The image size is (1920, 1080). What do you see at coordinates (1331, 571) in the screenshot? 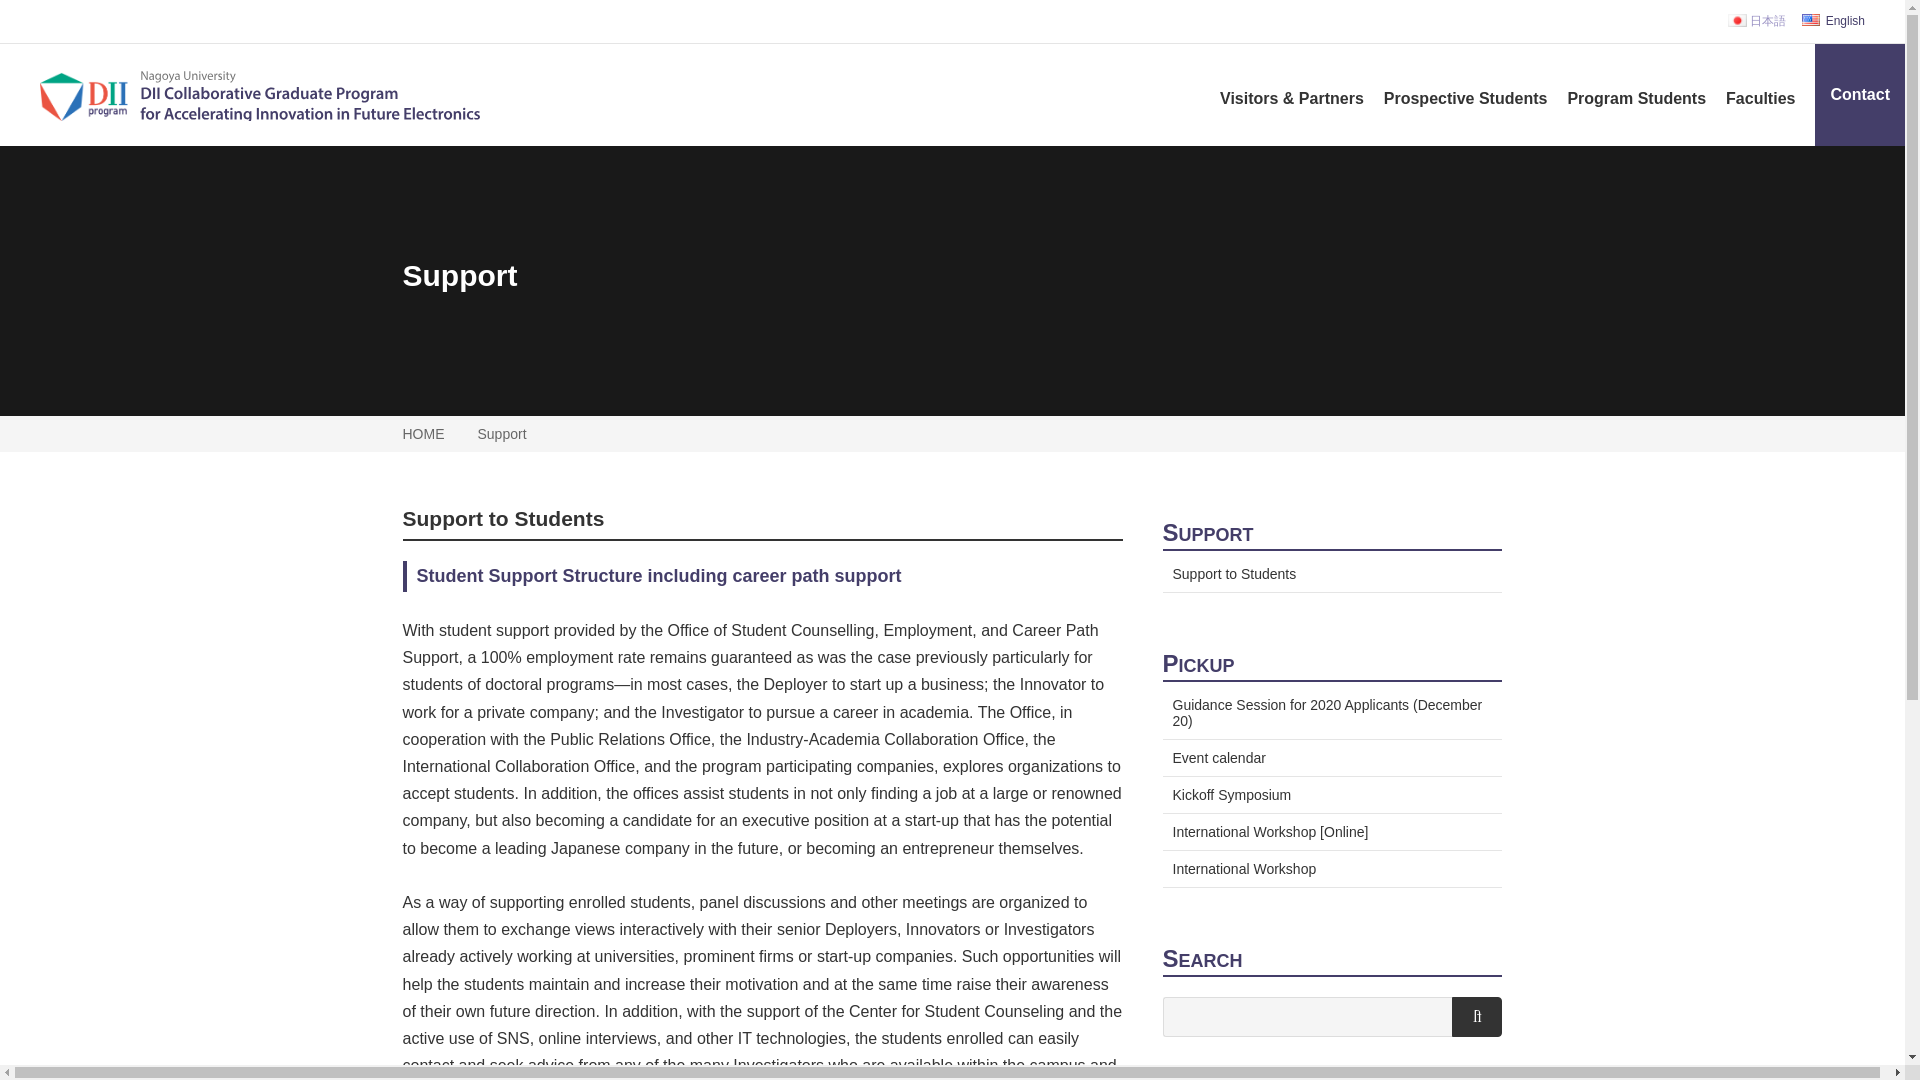
I see `Support to Students` at bounding box center [1331, 571].